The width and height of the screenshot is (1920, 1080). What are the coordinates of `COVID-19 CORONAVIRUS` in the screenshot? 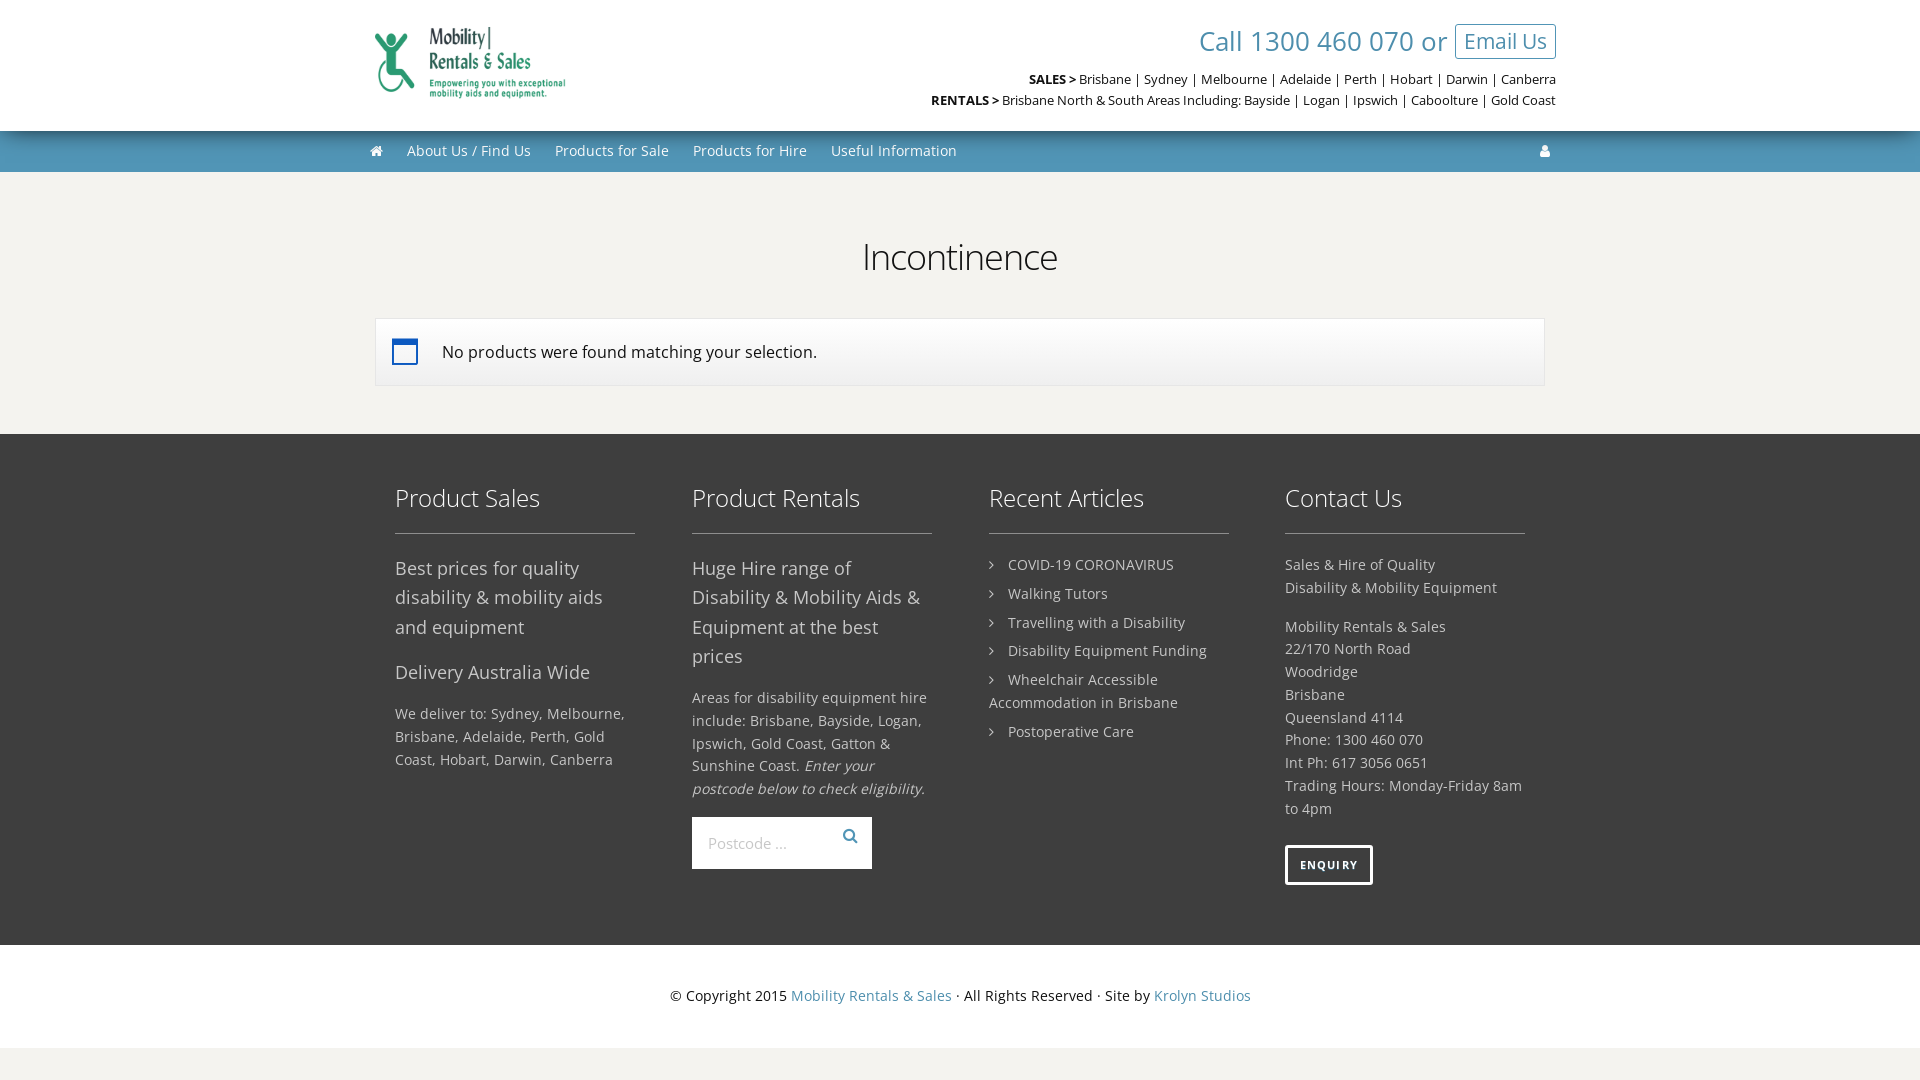 It's located at (1091, 564).